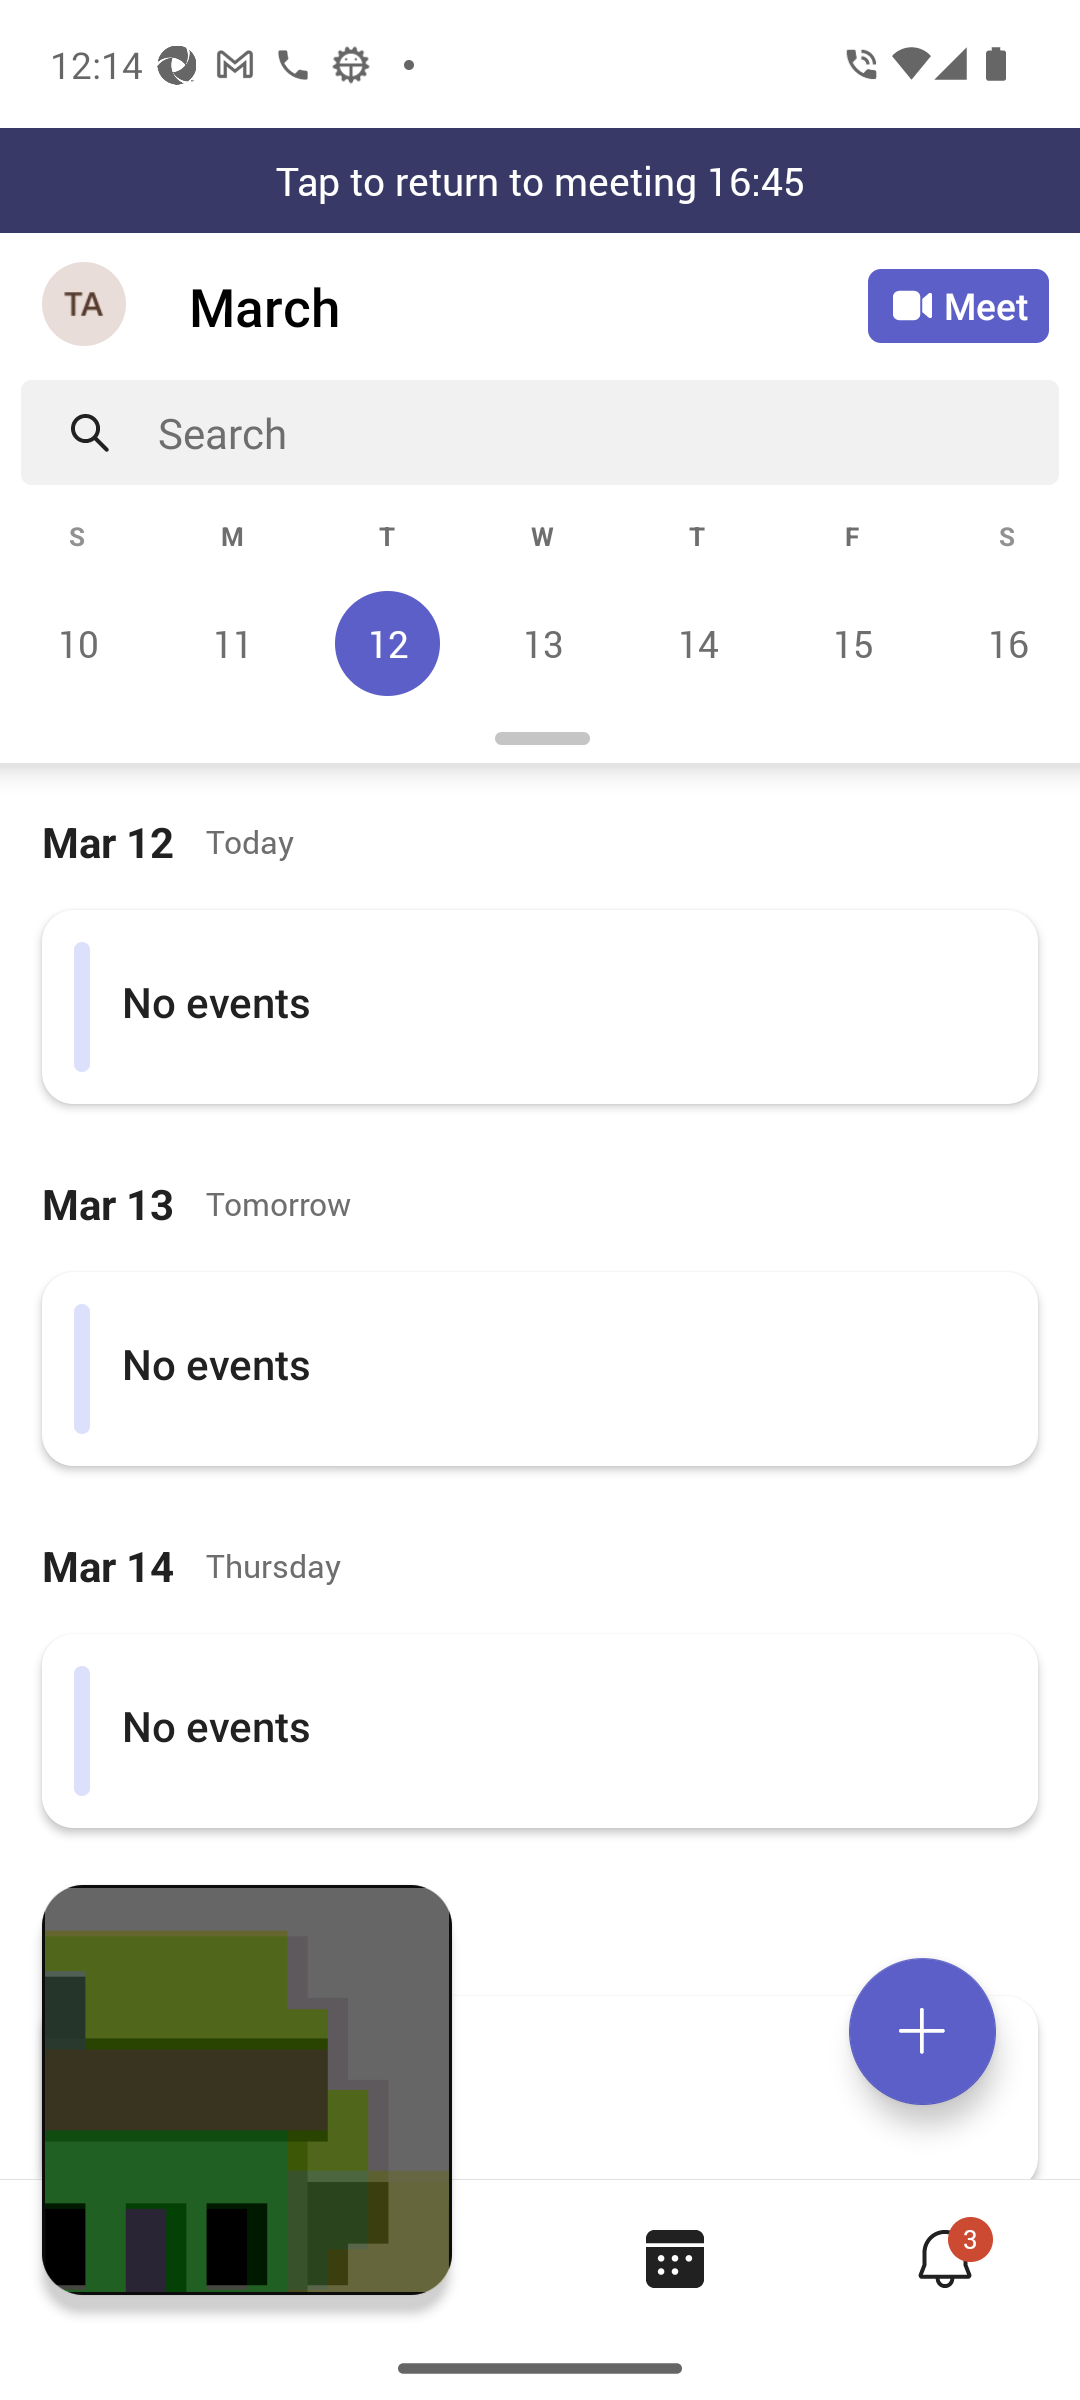 Image resolution: width=1080 pixels, height=2400 pixels. Describe the element at coordinates (674, 2258) in the screenshot. I see `Calendar tab, 3 of 4` at that location.